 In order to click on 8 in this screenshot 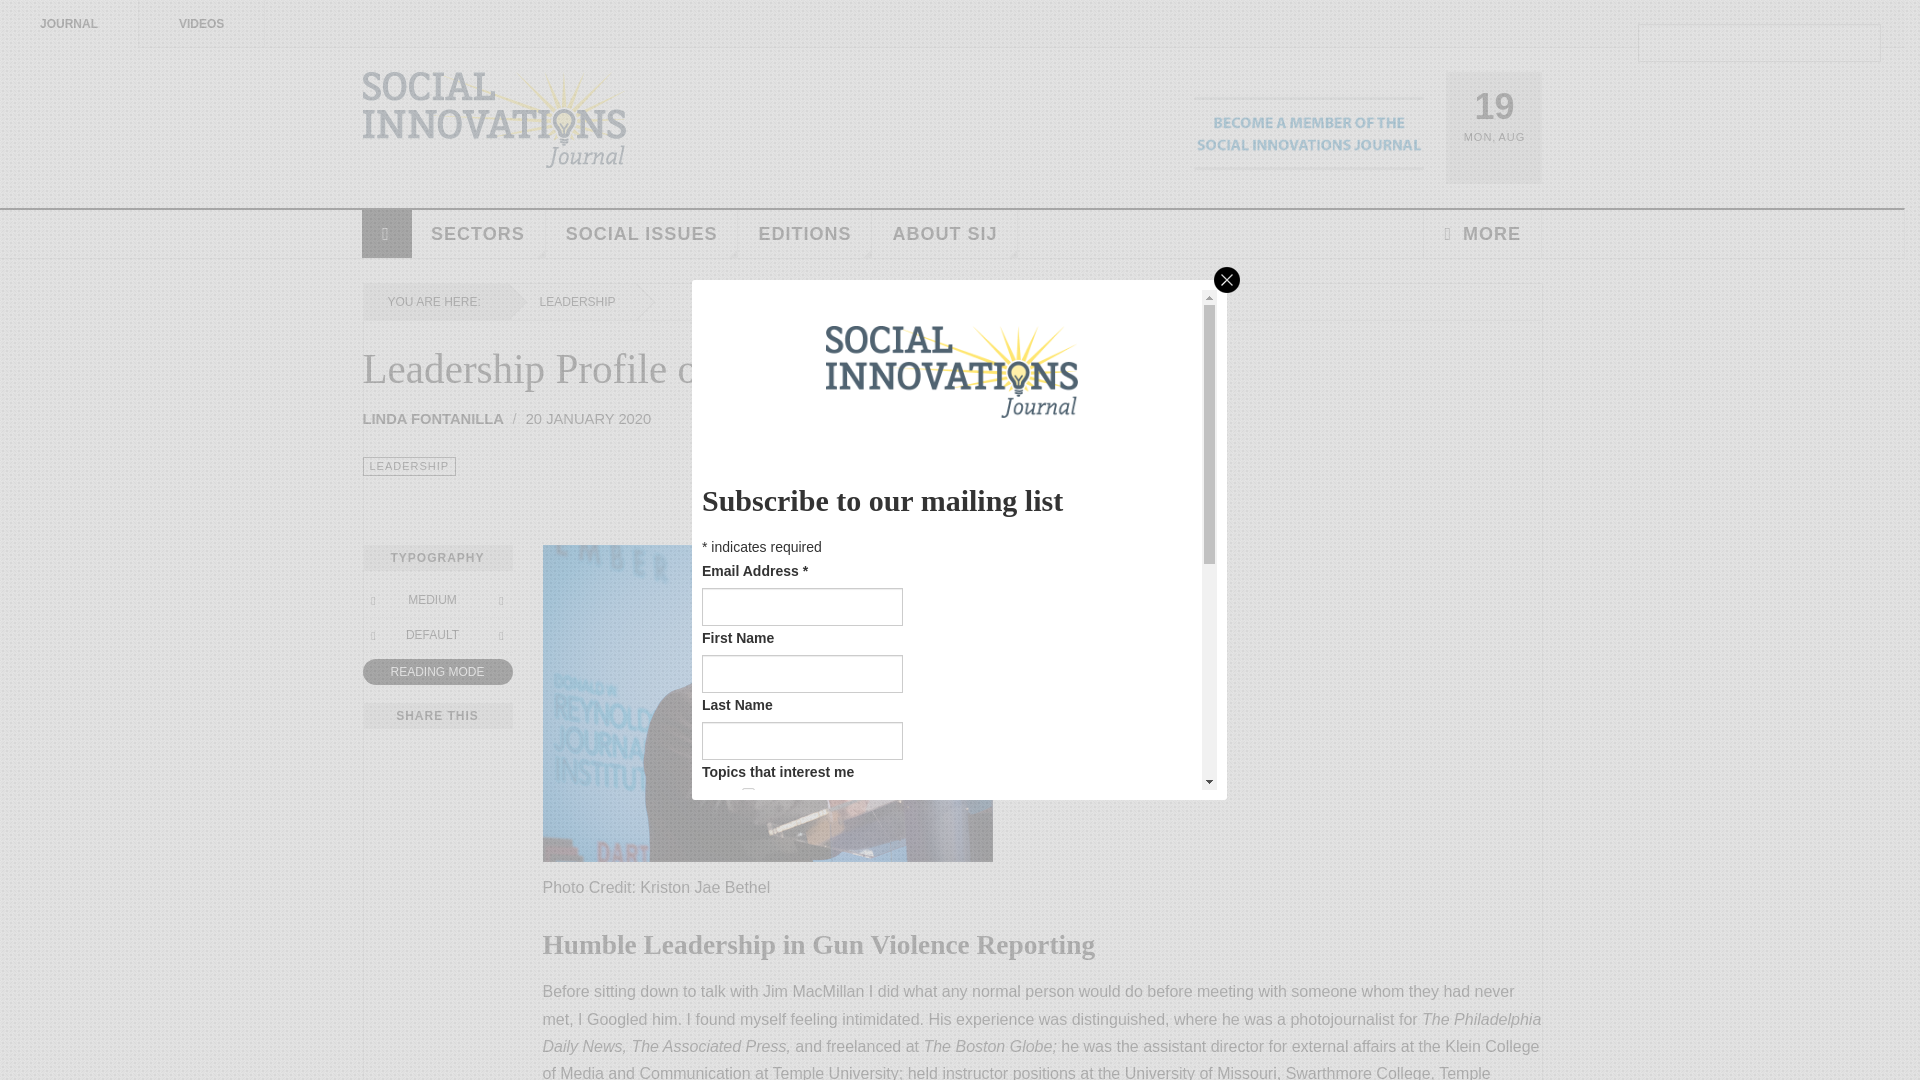, I will do `click(748, 880)`.